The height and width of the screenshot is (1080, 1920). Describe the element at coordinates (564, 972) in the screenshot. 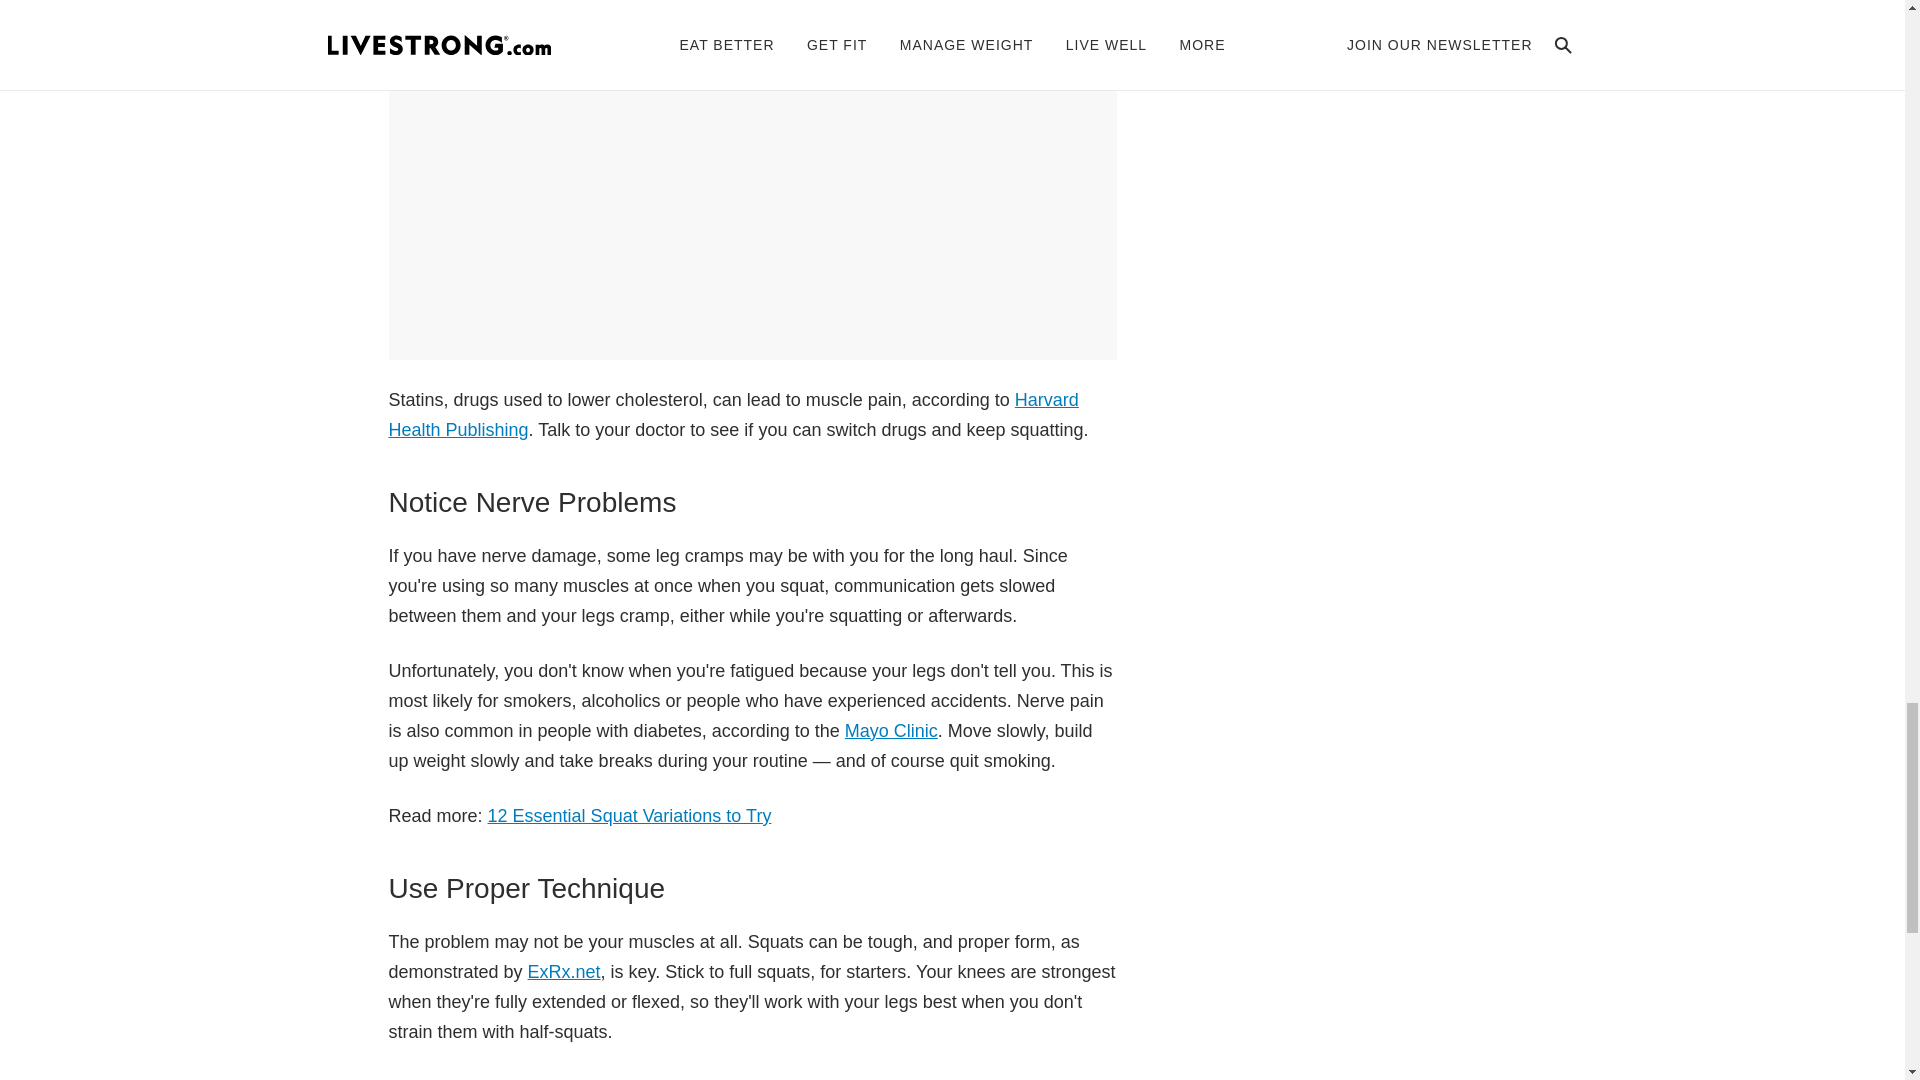

I see `ExRx.net` at that location.